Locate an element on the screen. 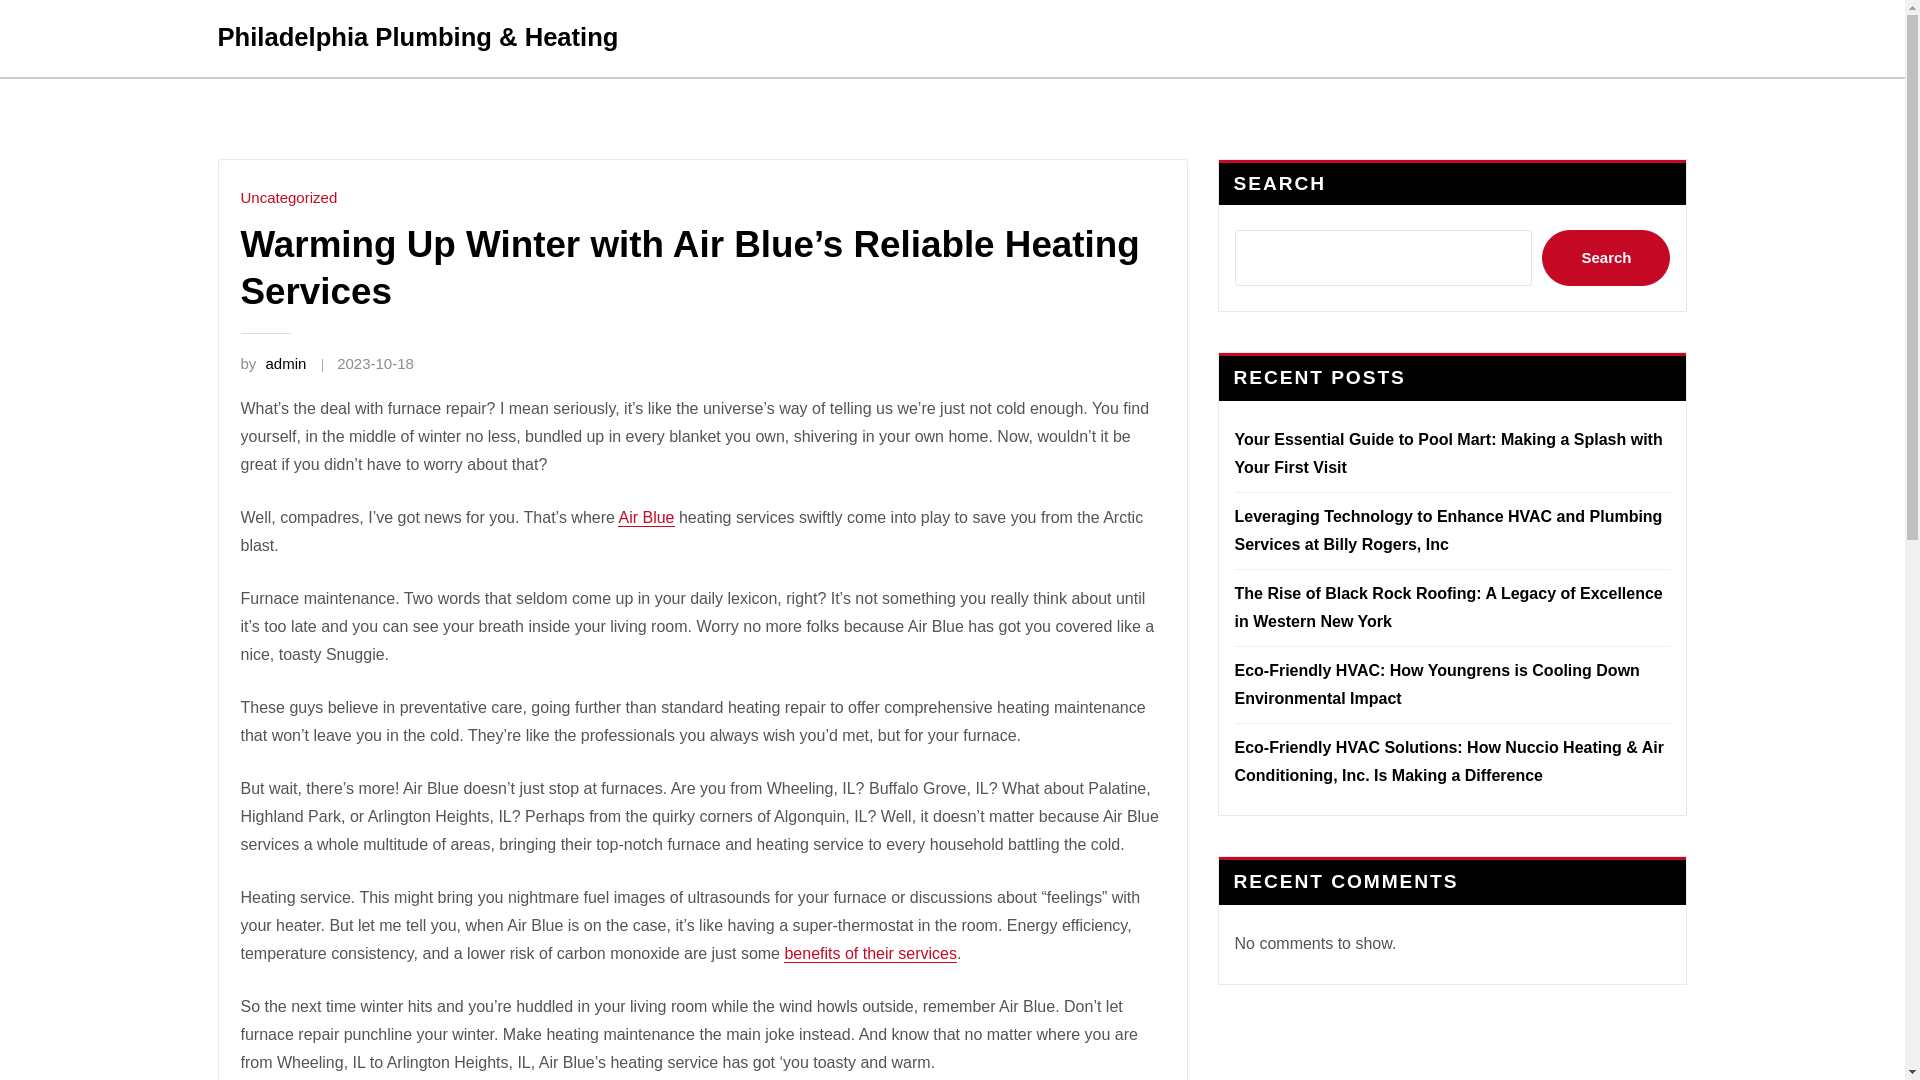 The image size is (1920, 1080). 2023-10-18 is located at coordinates (376, 363).